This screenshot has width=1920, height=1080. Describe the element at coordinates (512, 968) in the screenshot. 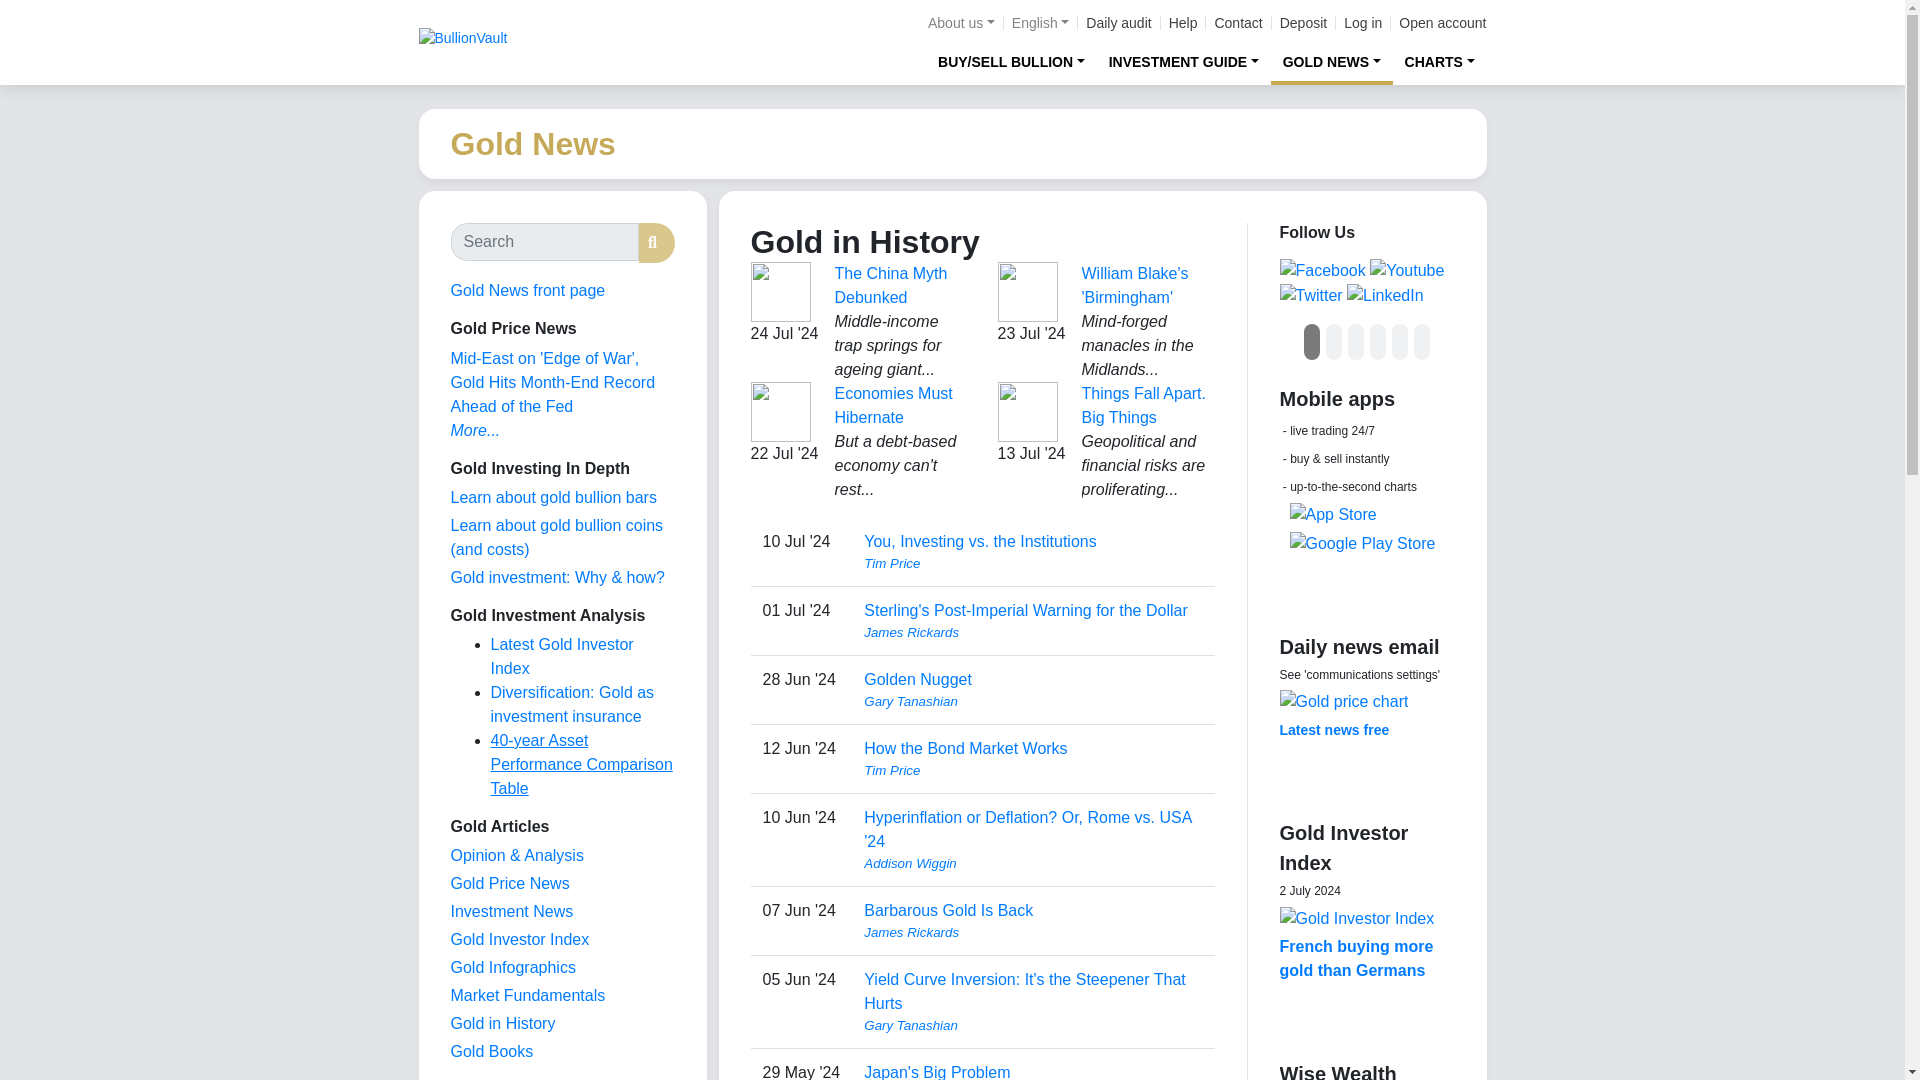

I see `Gold Infographics` at that location.